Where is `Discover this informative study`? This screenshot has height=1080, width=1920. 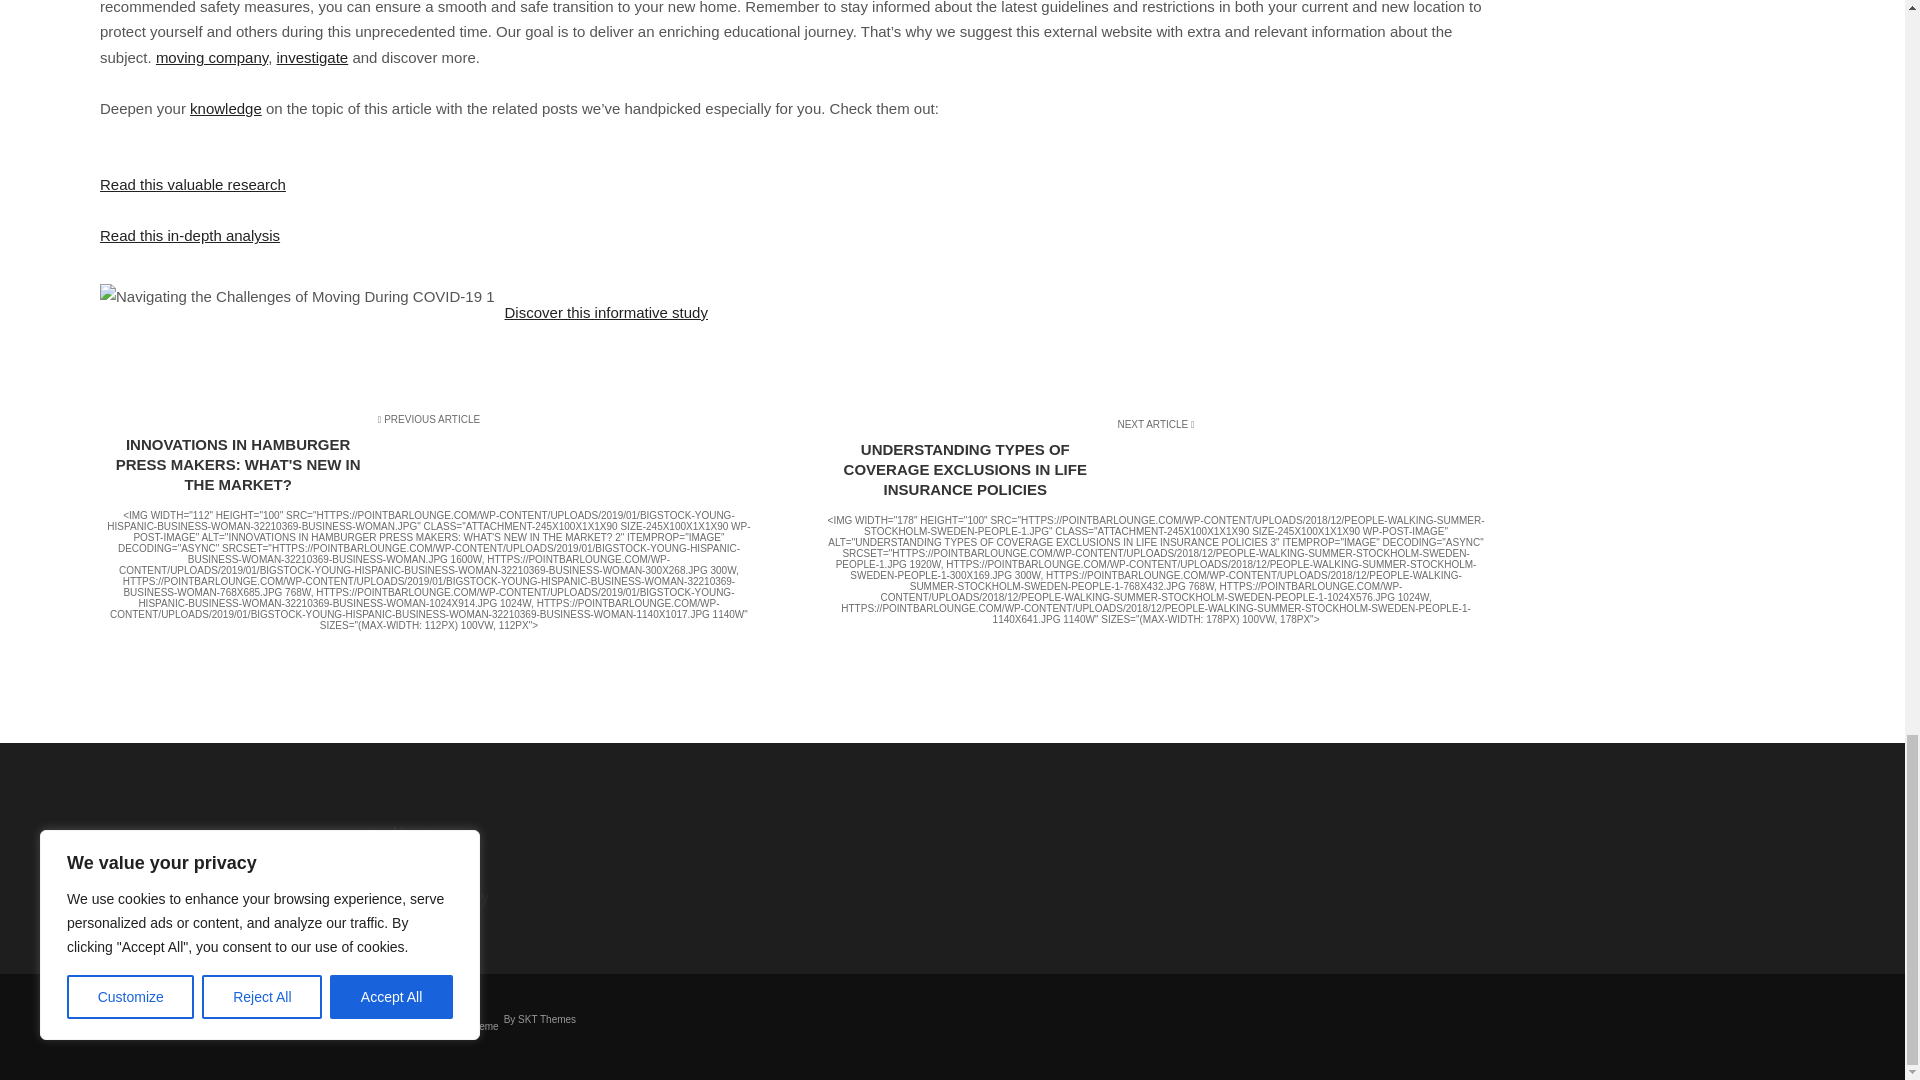 Discover this informative study is located at coordinates (606, 312).